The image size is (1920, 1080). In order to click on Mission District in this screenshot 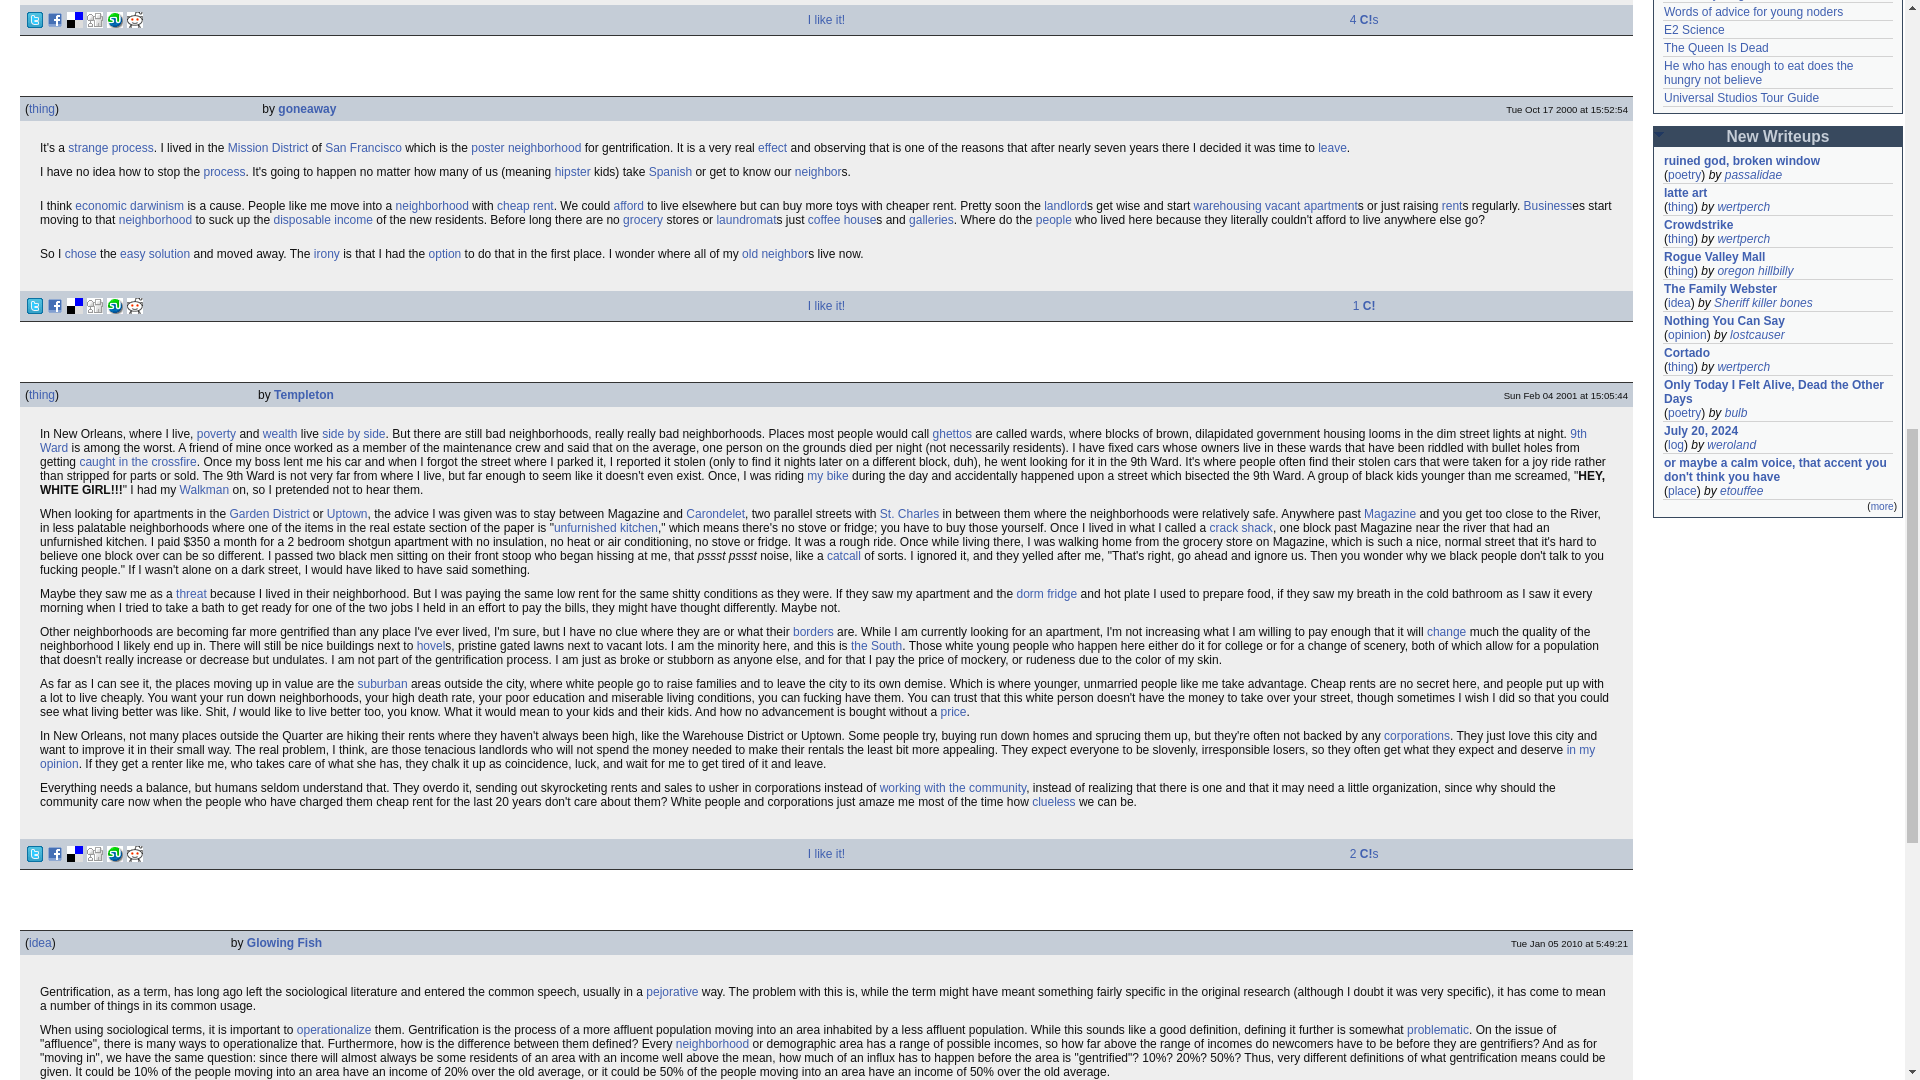, I will do `click(268, 148)`.